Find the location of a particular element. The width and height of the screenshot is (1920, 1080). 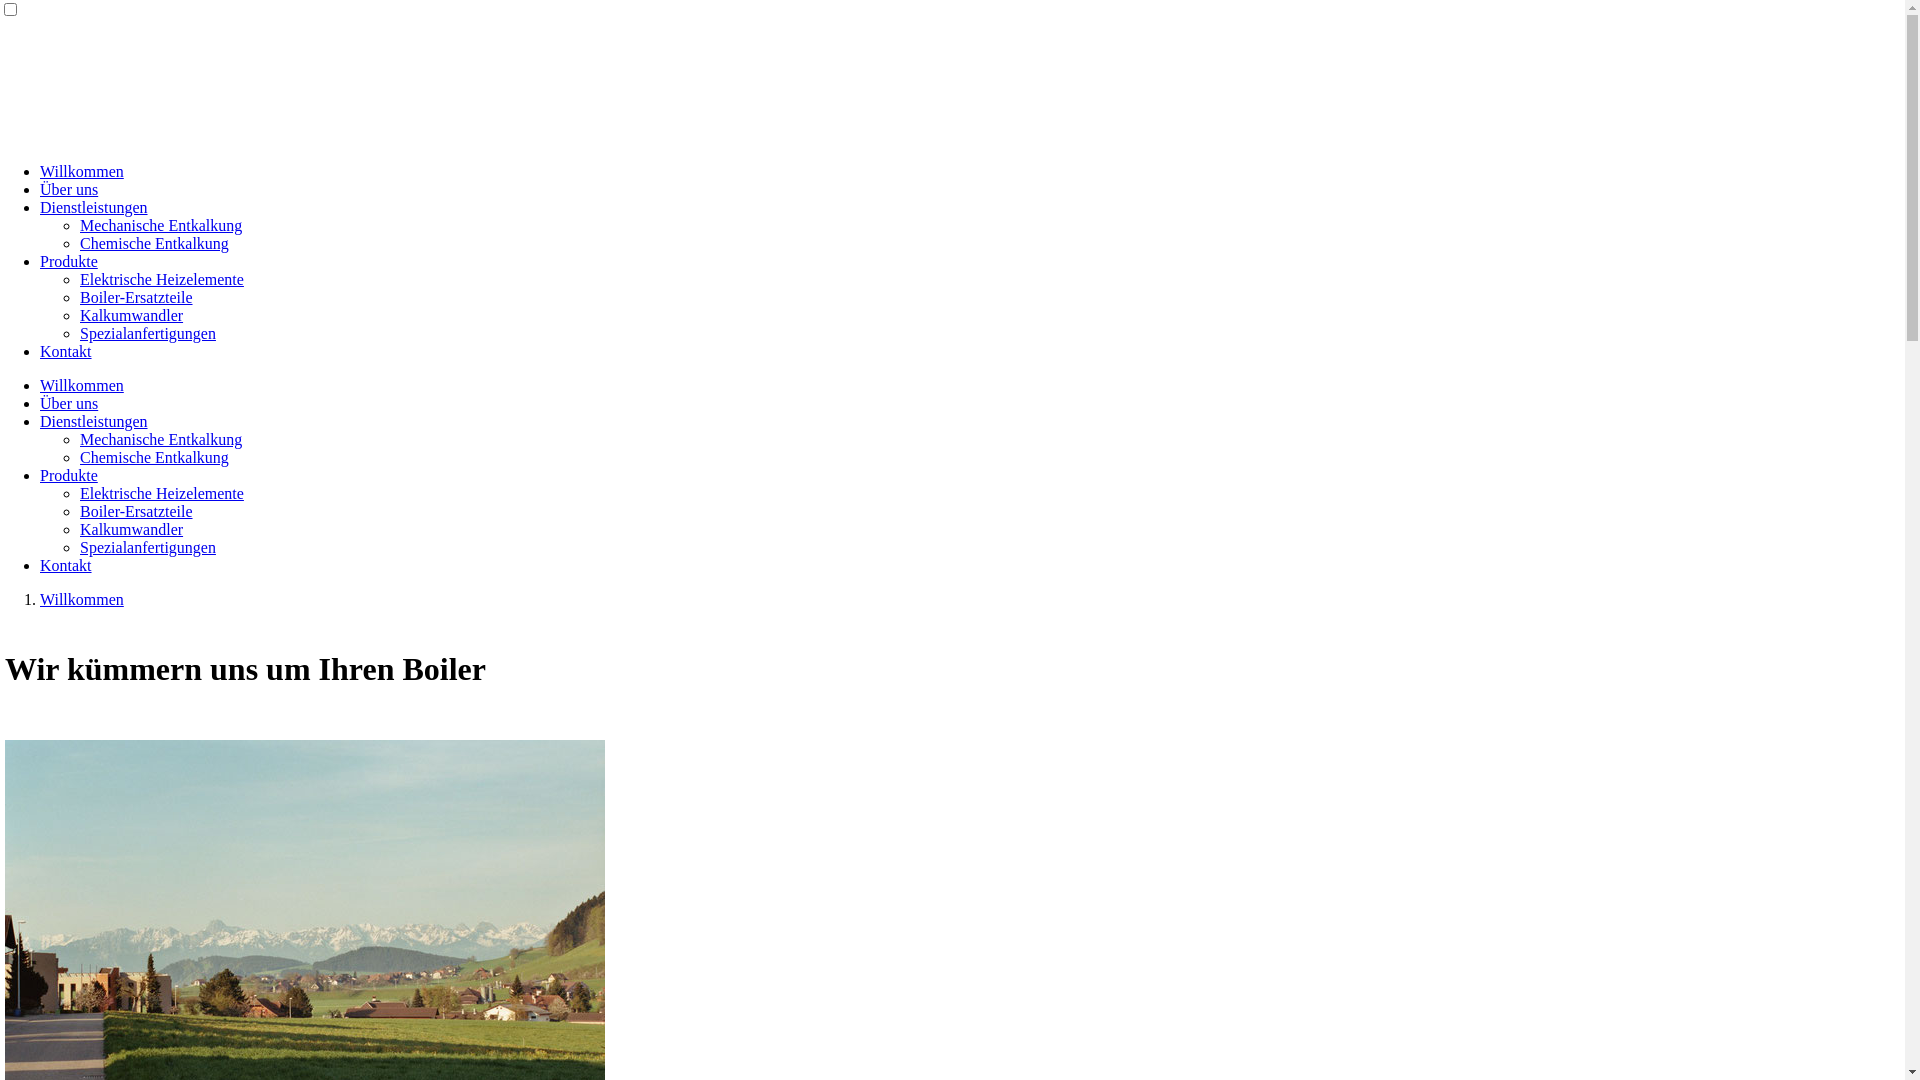

Kalkumwandler is located at coordinates (132, 316).